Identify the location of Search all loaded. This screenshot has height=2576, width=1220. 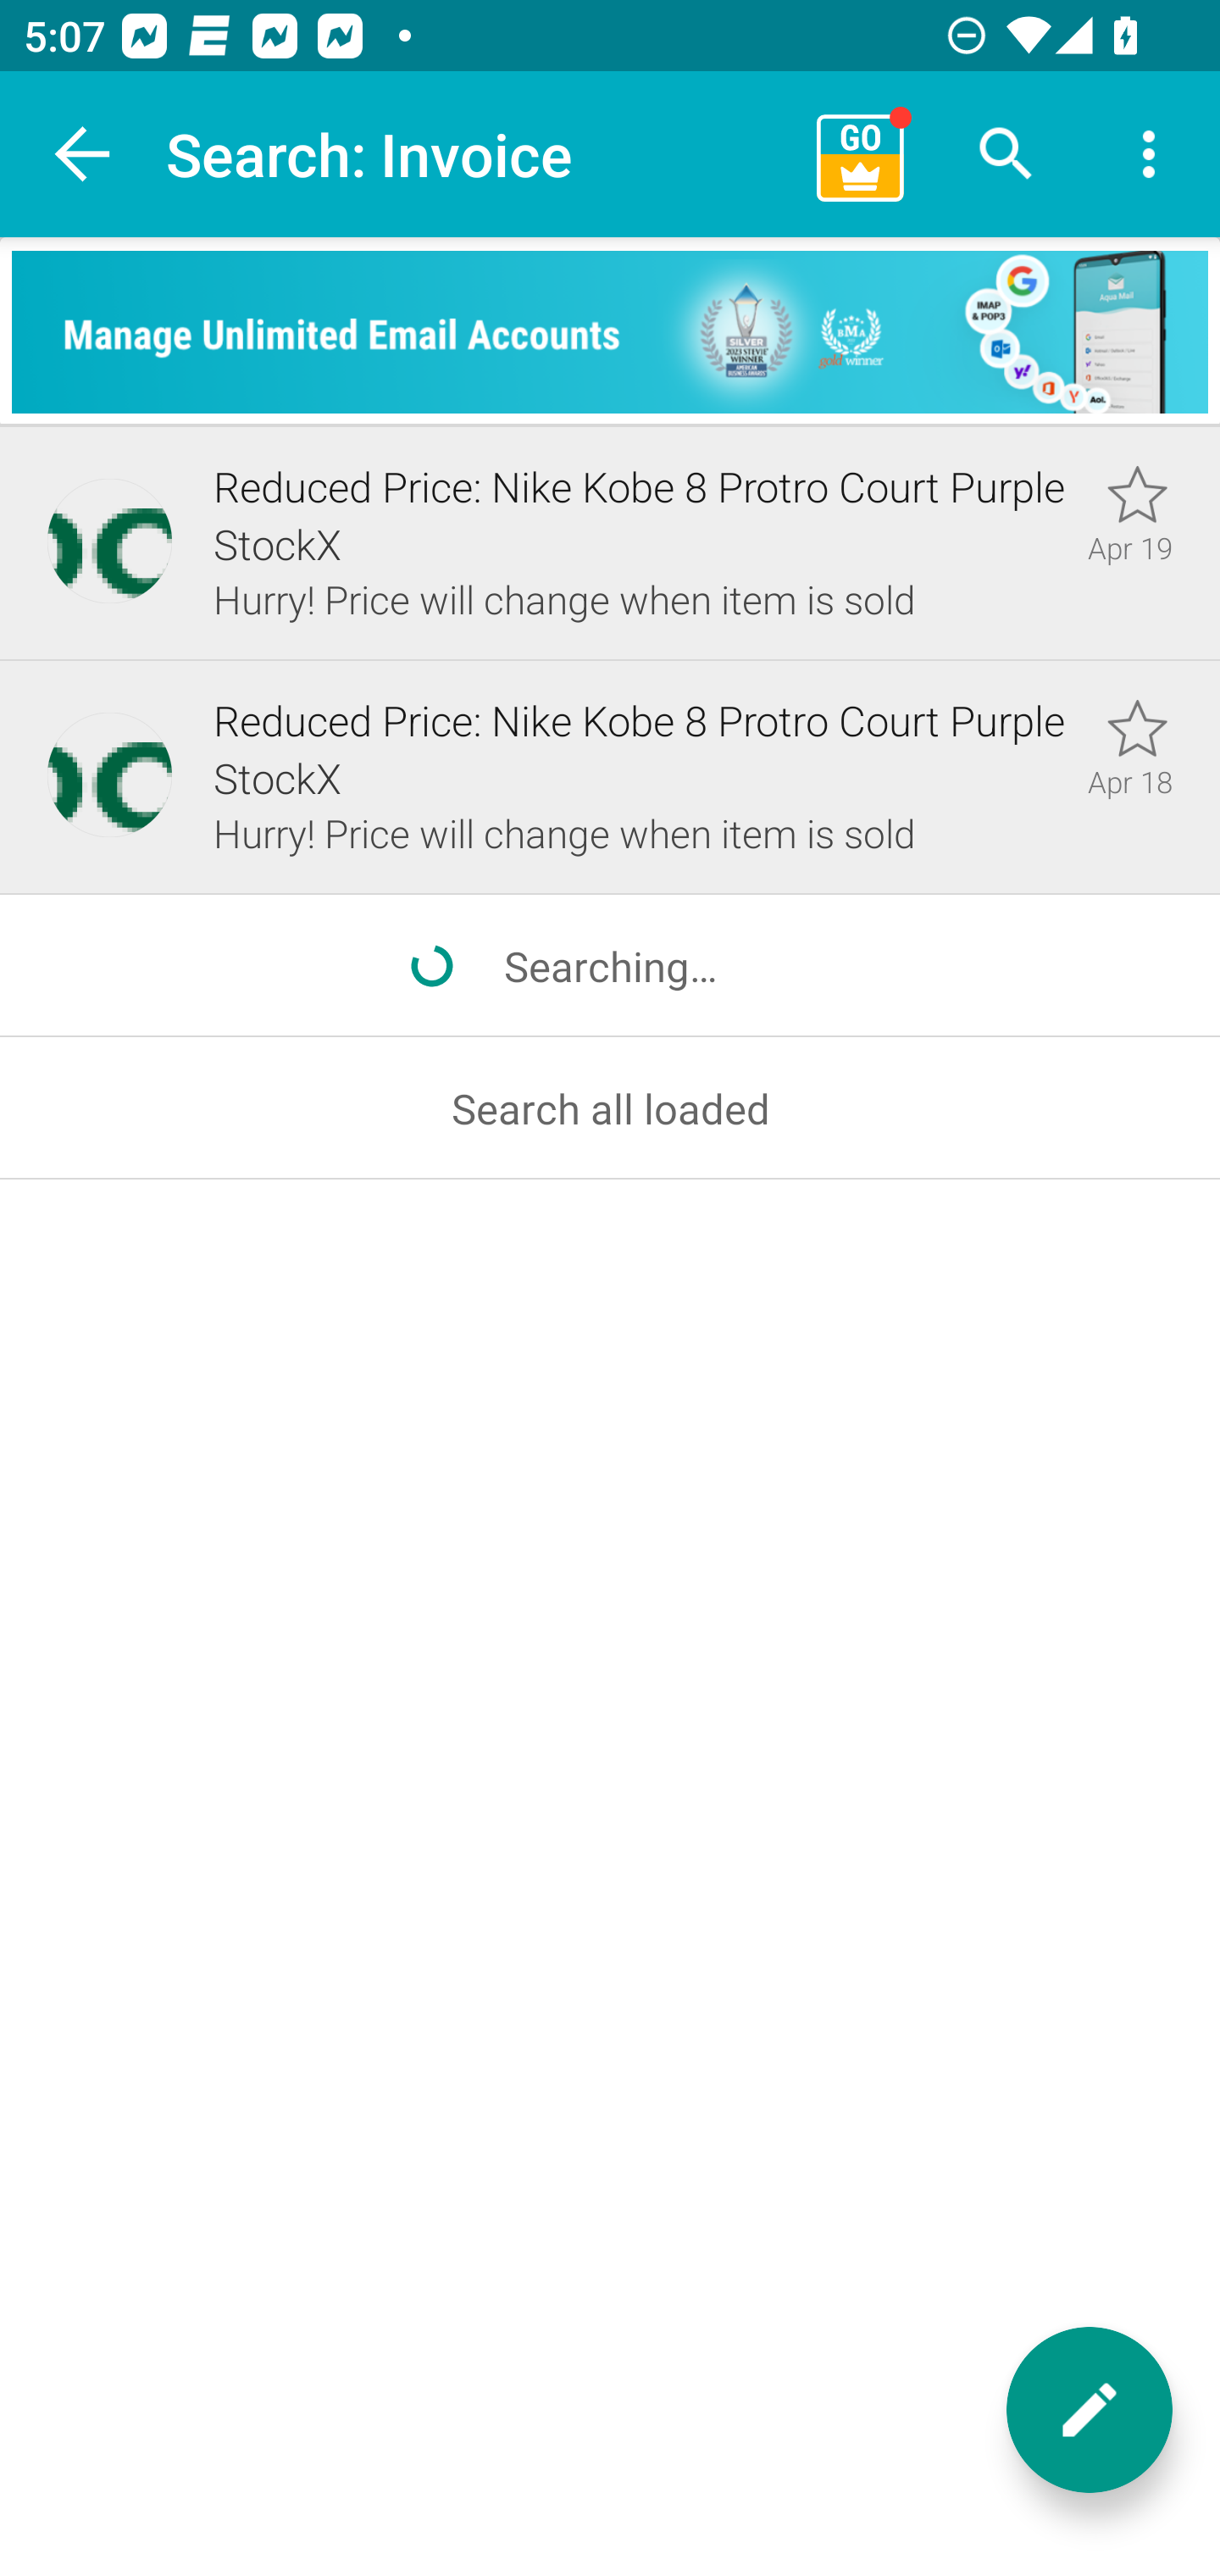
(610, 1108).